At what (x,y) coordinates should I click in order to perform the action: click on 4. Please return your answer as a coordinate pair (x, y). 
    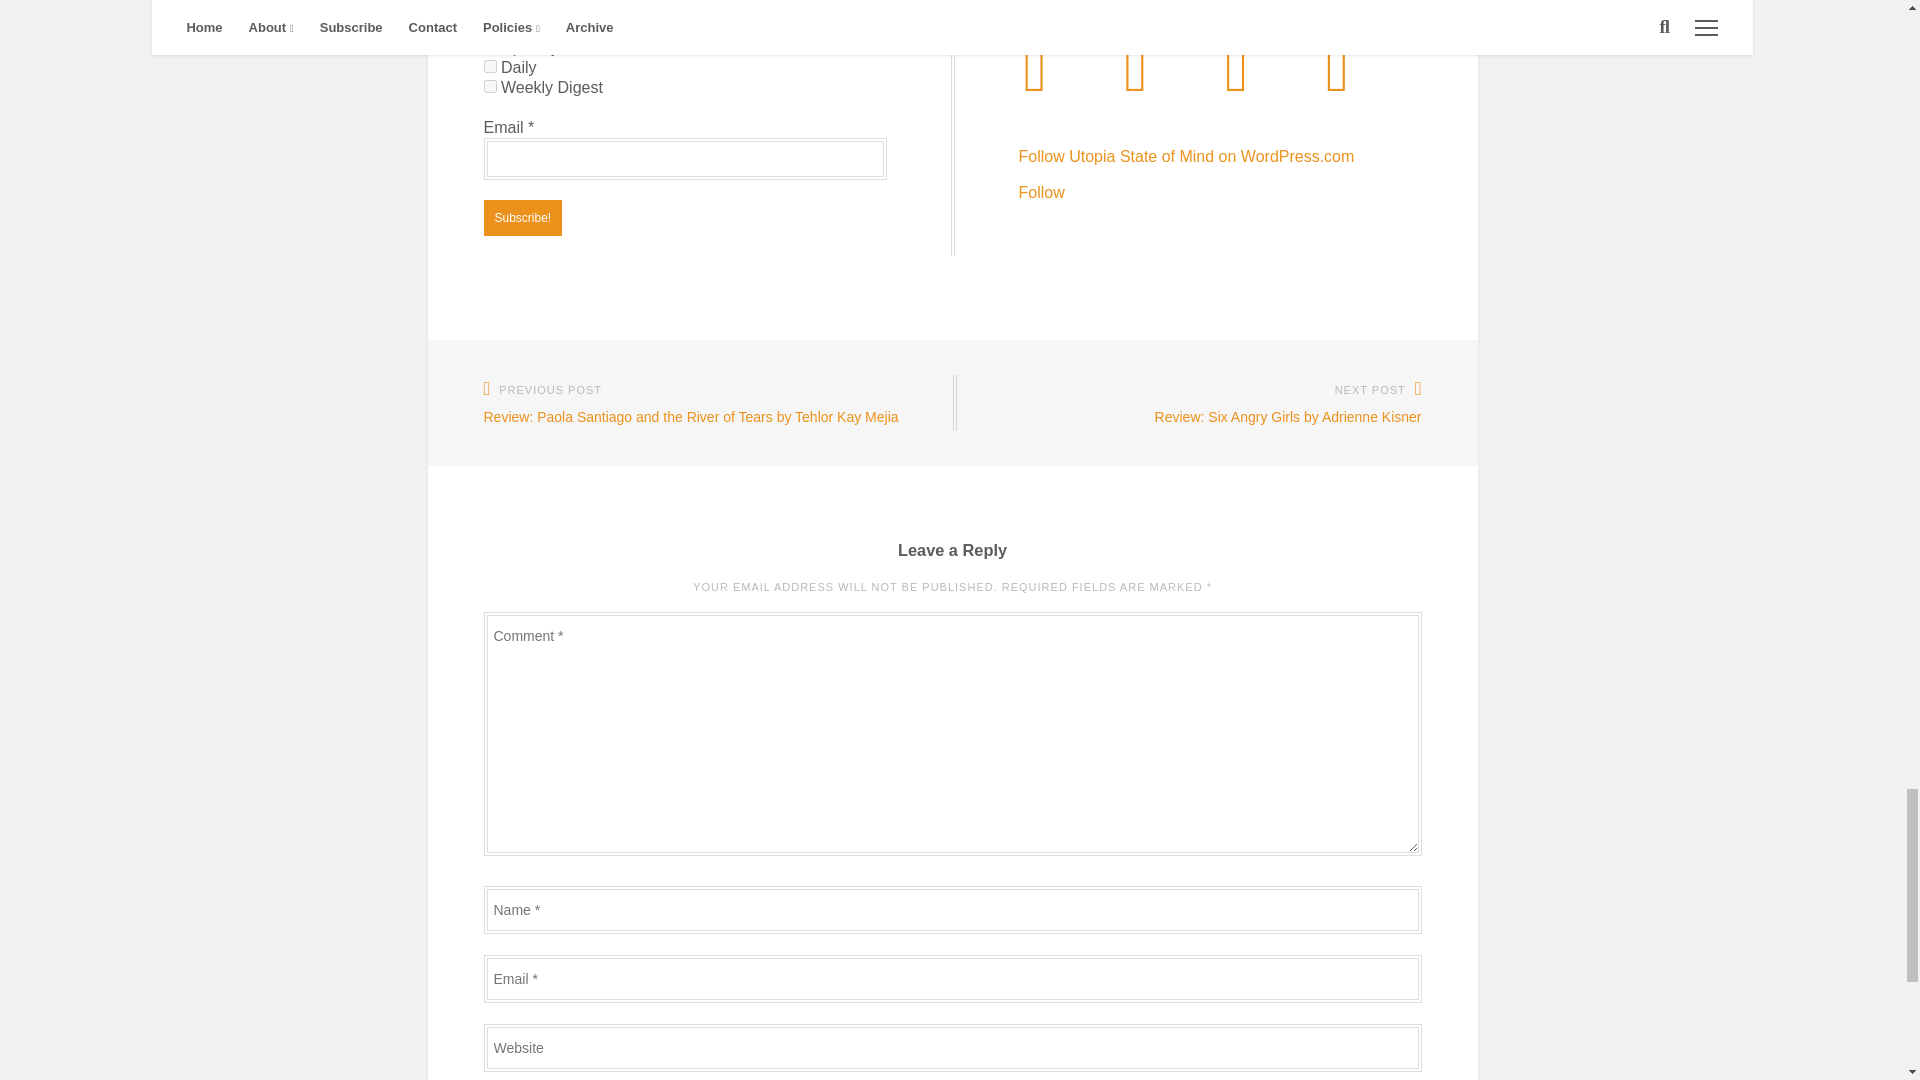
    Looking at the image, I should click on (490, 66).